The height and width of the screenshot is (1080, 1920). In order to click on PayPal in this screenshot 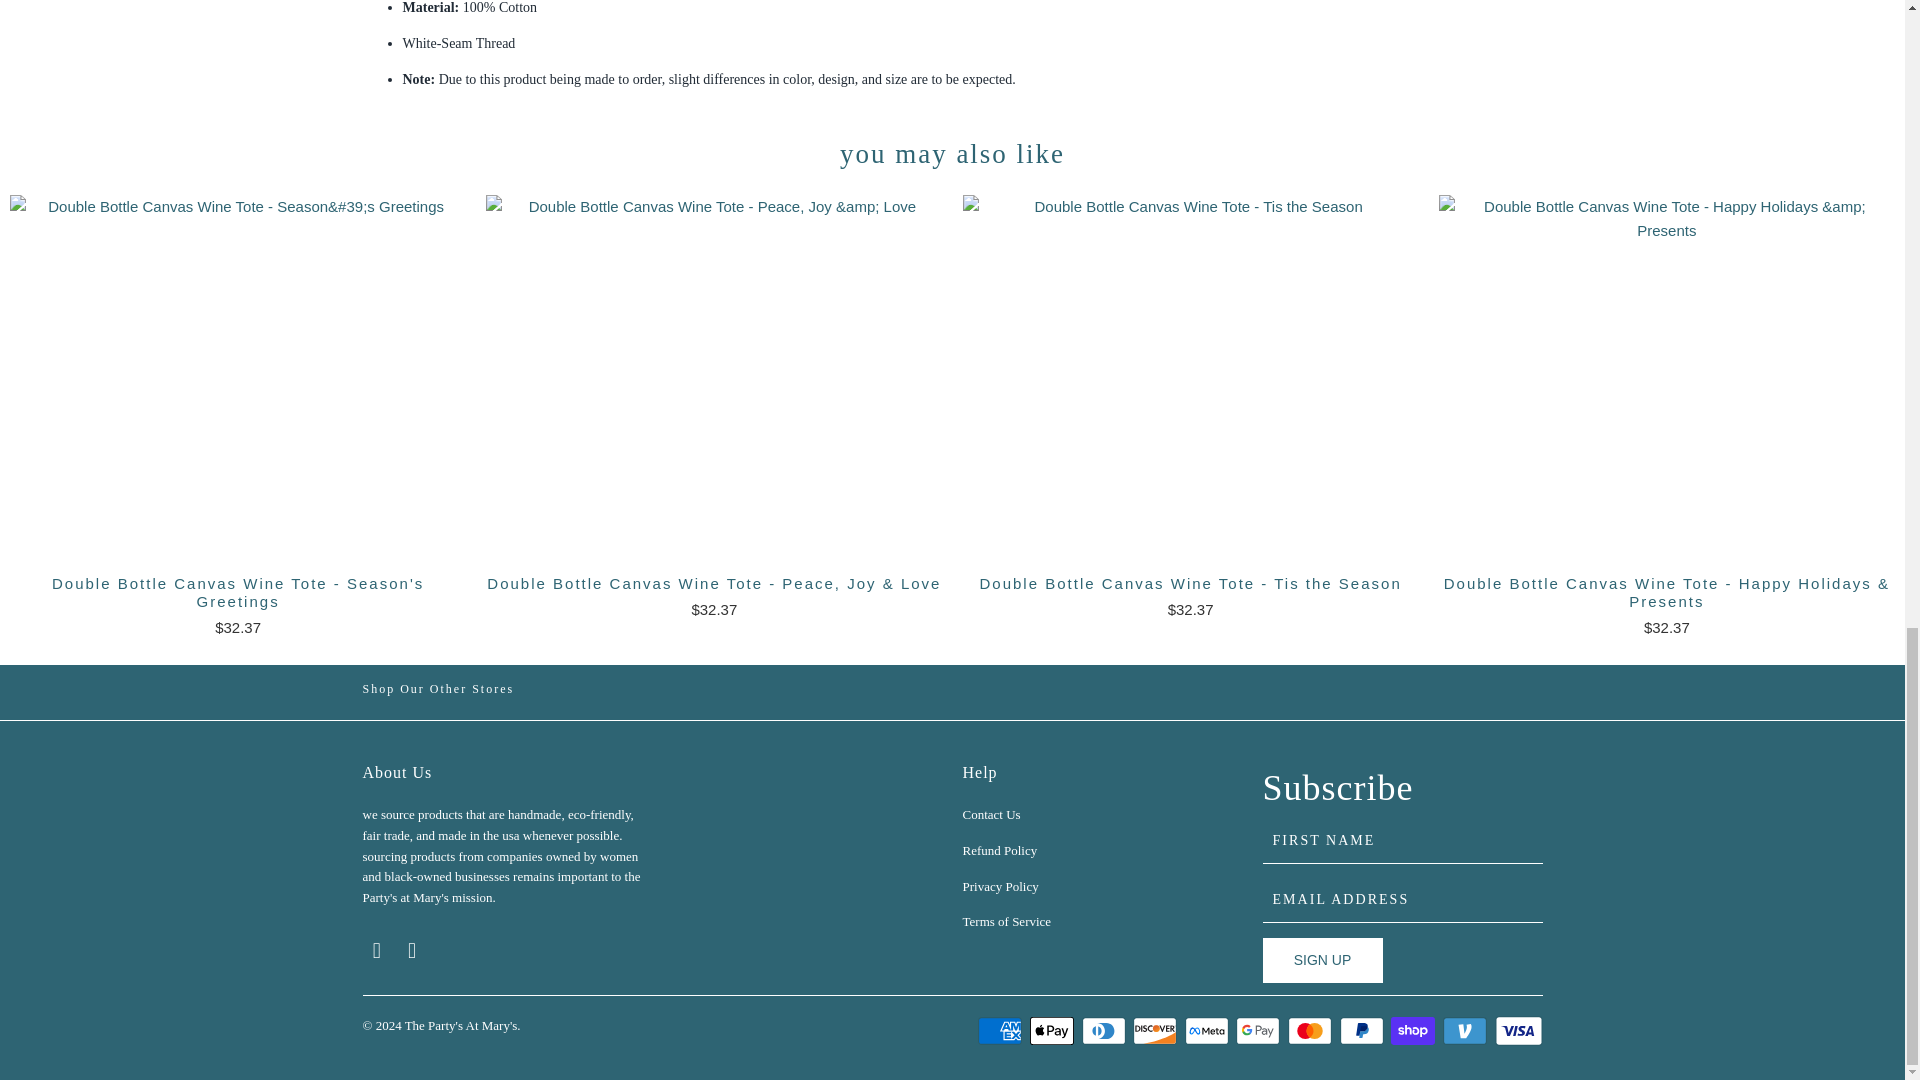, I will do `click(1364, 1031)`.